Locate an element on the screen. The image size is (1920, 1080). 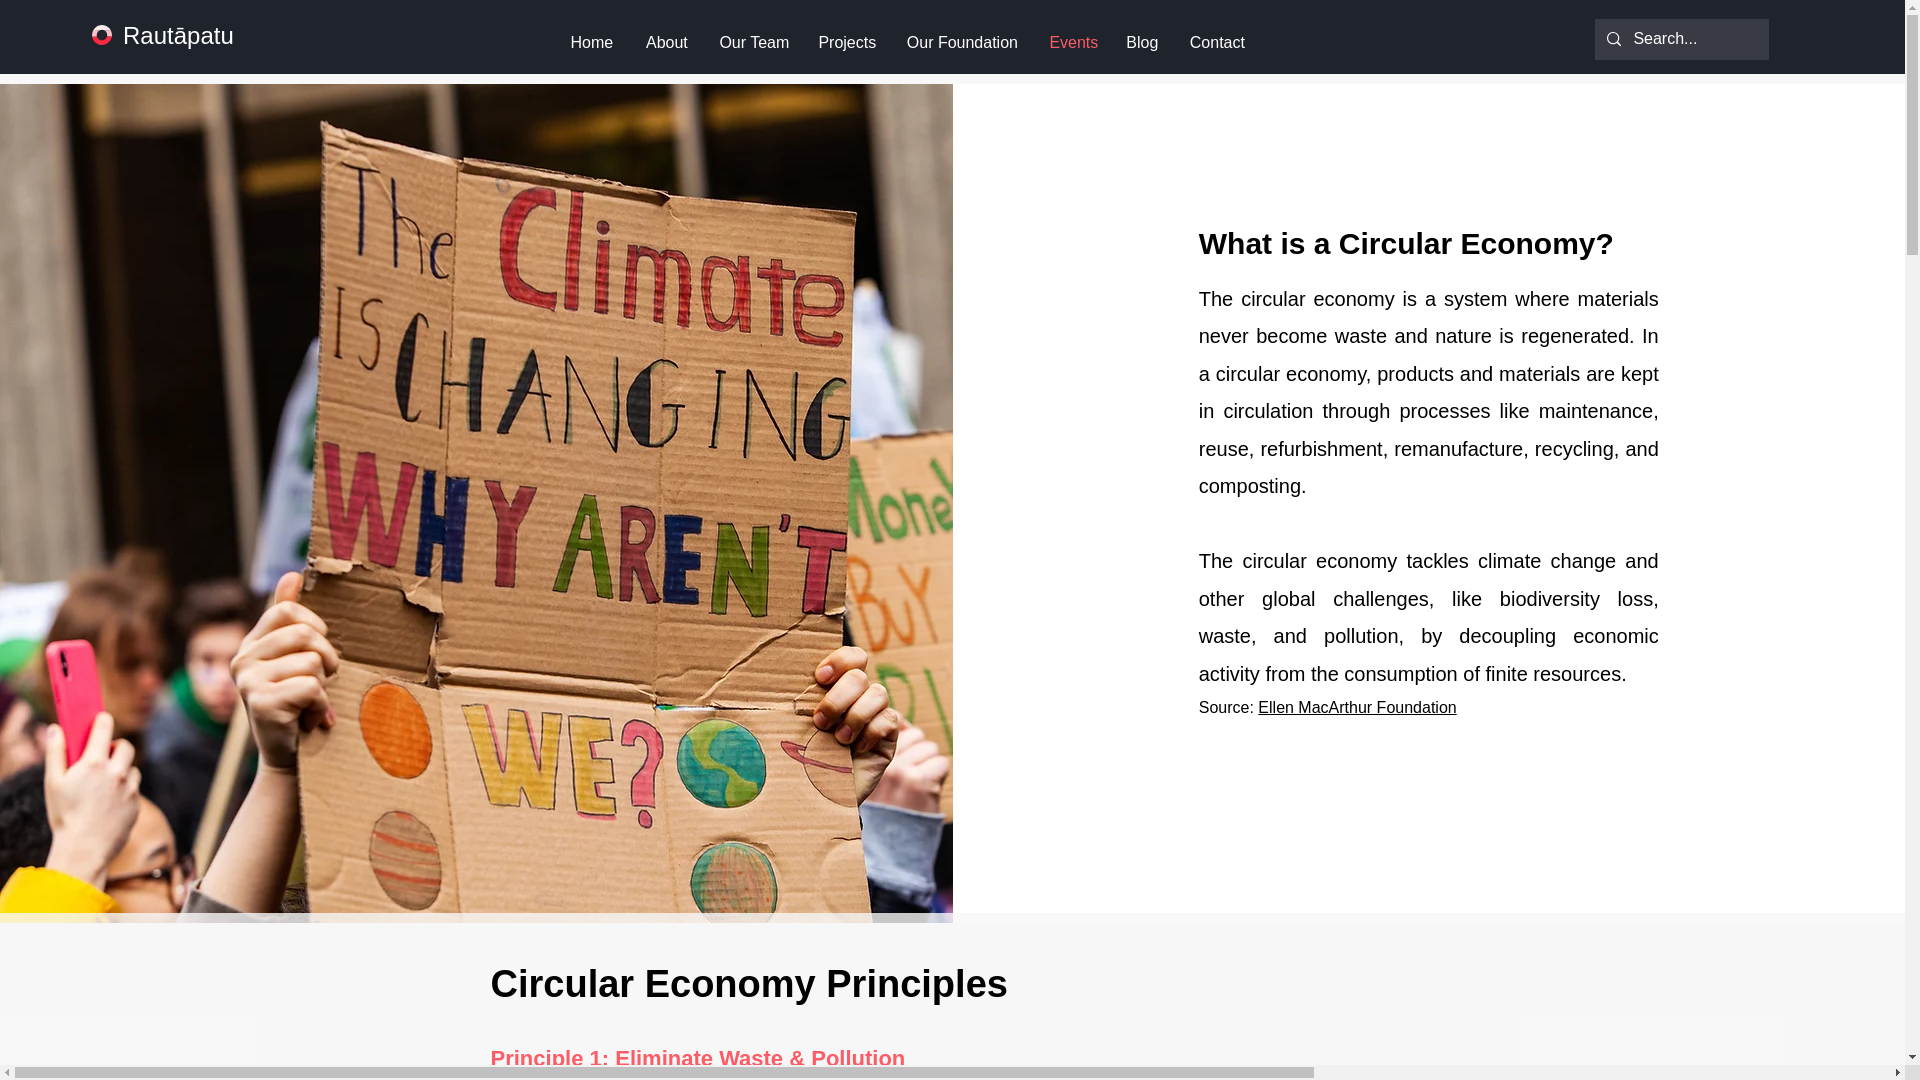
Our Team is located at coordinates (753, 42).